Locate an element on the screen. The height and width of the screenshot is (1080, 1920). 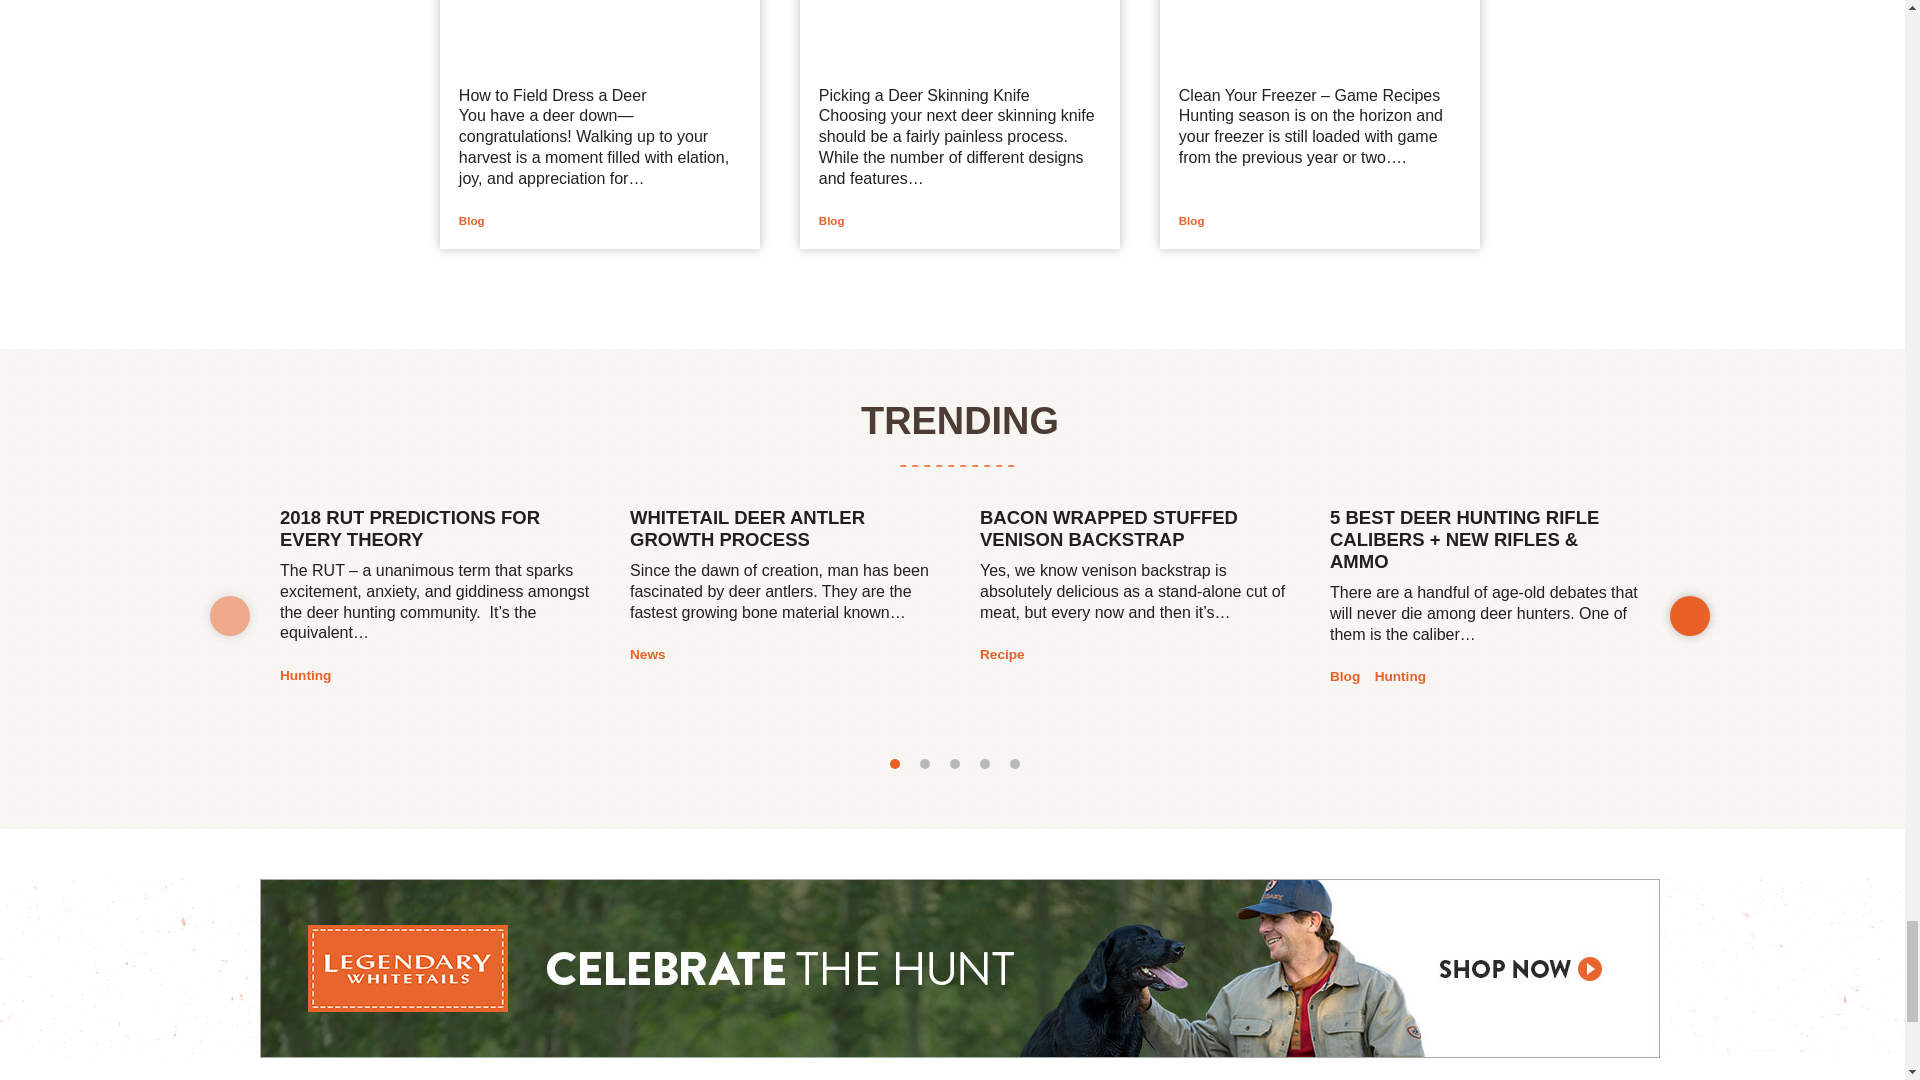
Hunting is located at coordinates (1400, 676).